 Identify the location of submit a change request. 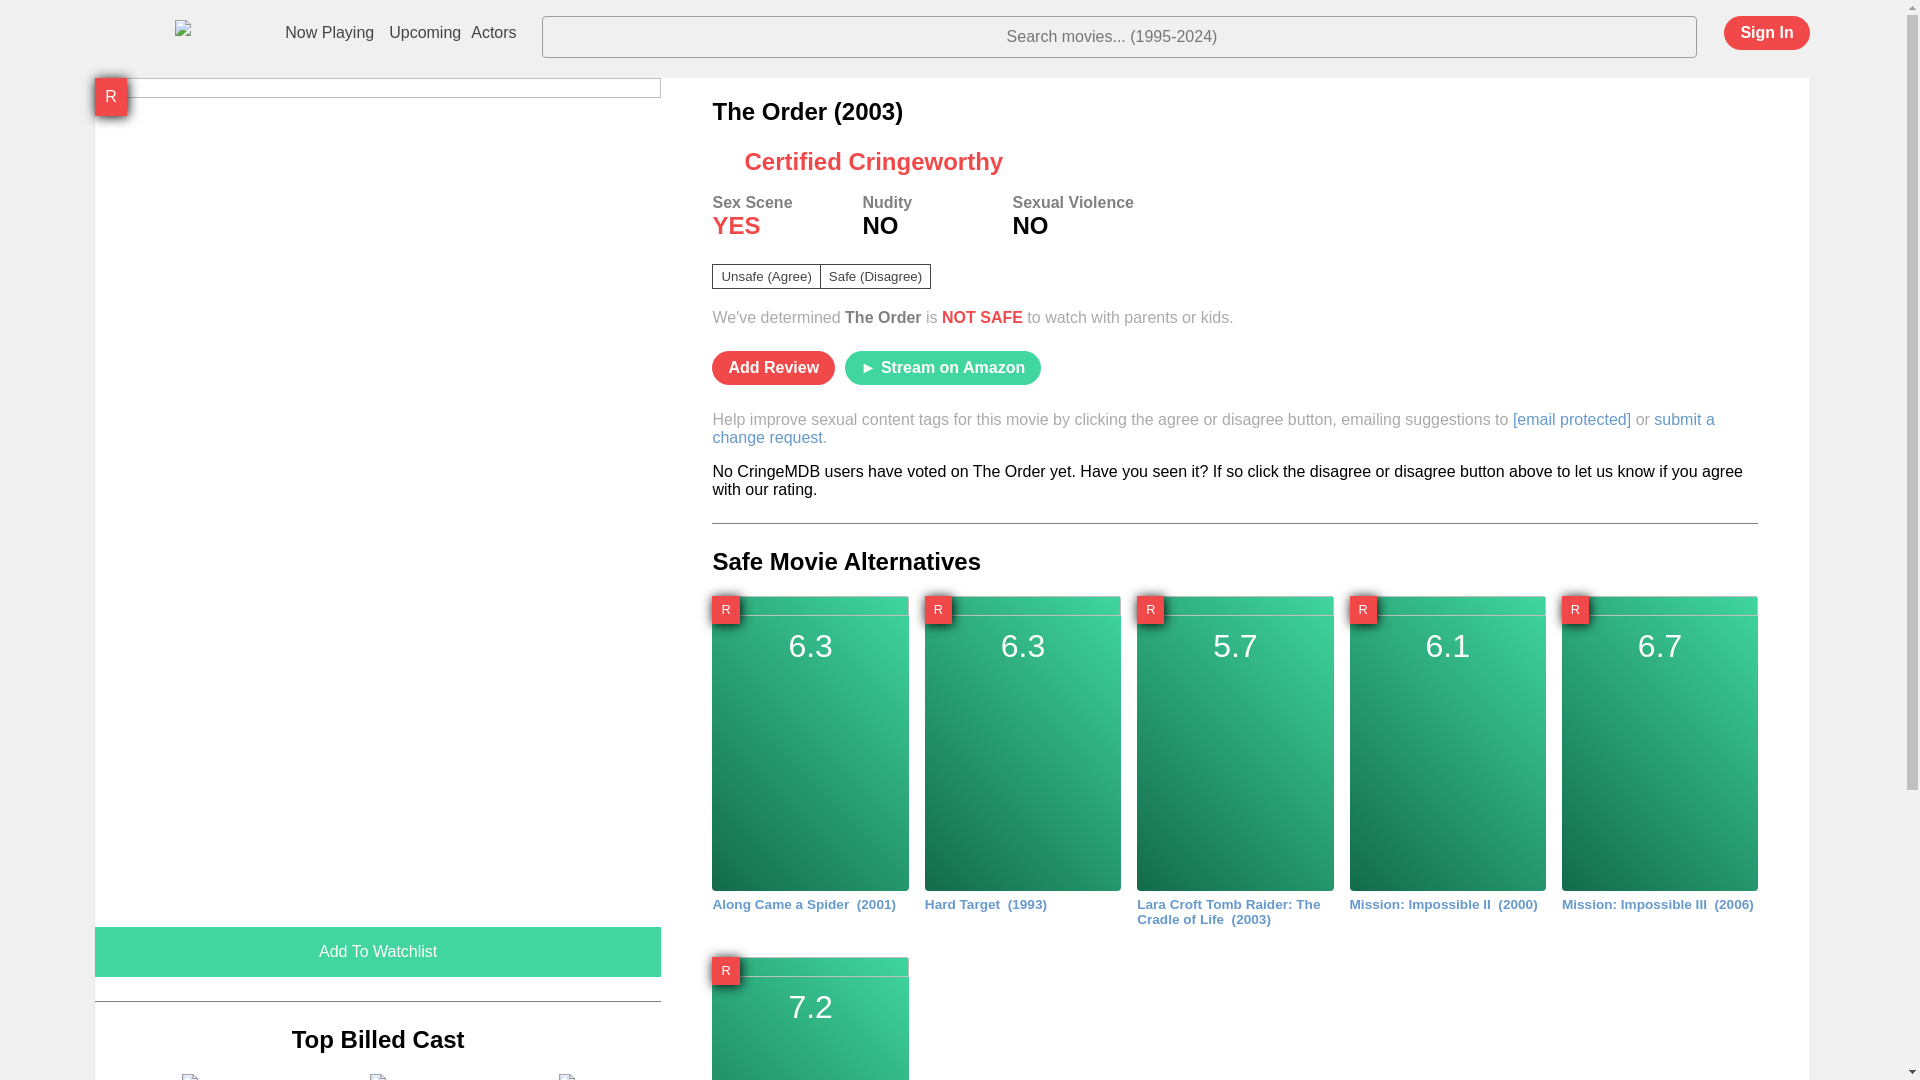
(189, 1076).